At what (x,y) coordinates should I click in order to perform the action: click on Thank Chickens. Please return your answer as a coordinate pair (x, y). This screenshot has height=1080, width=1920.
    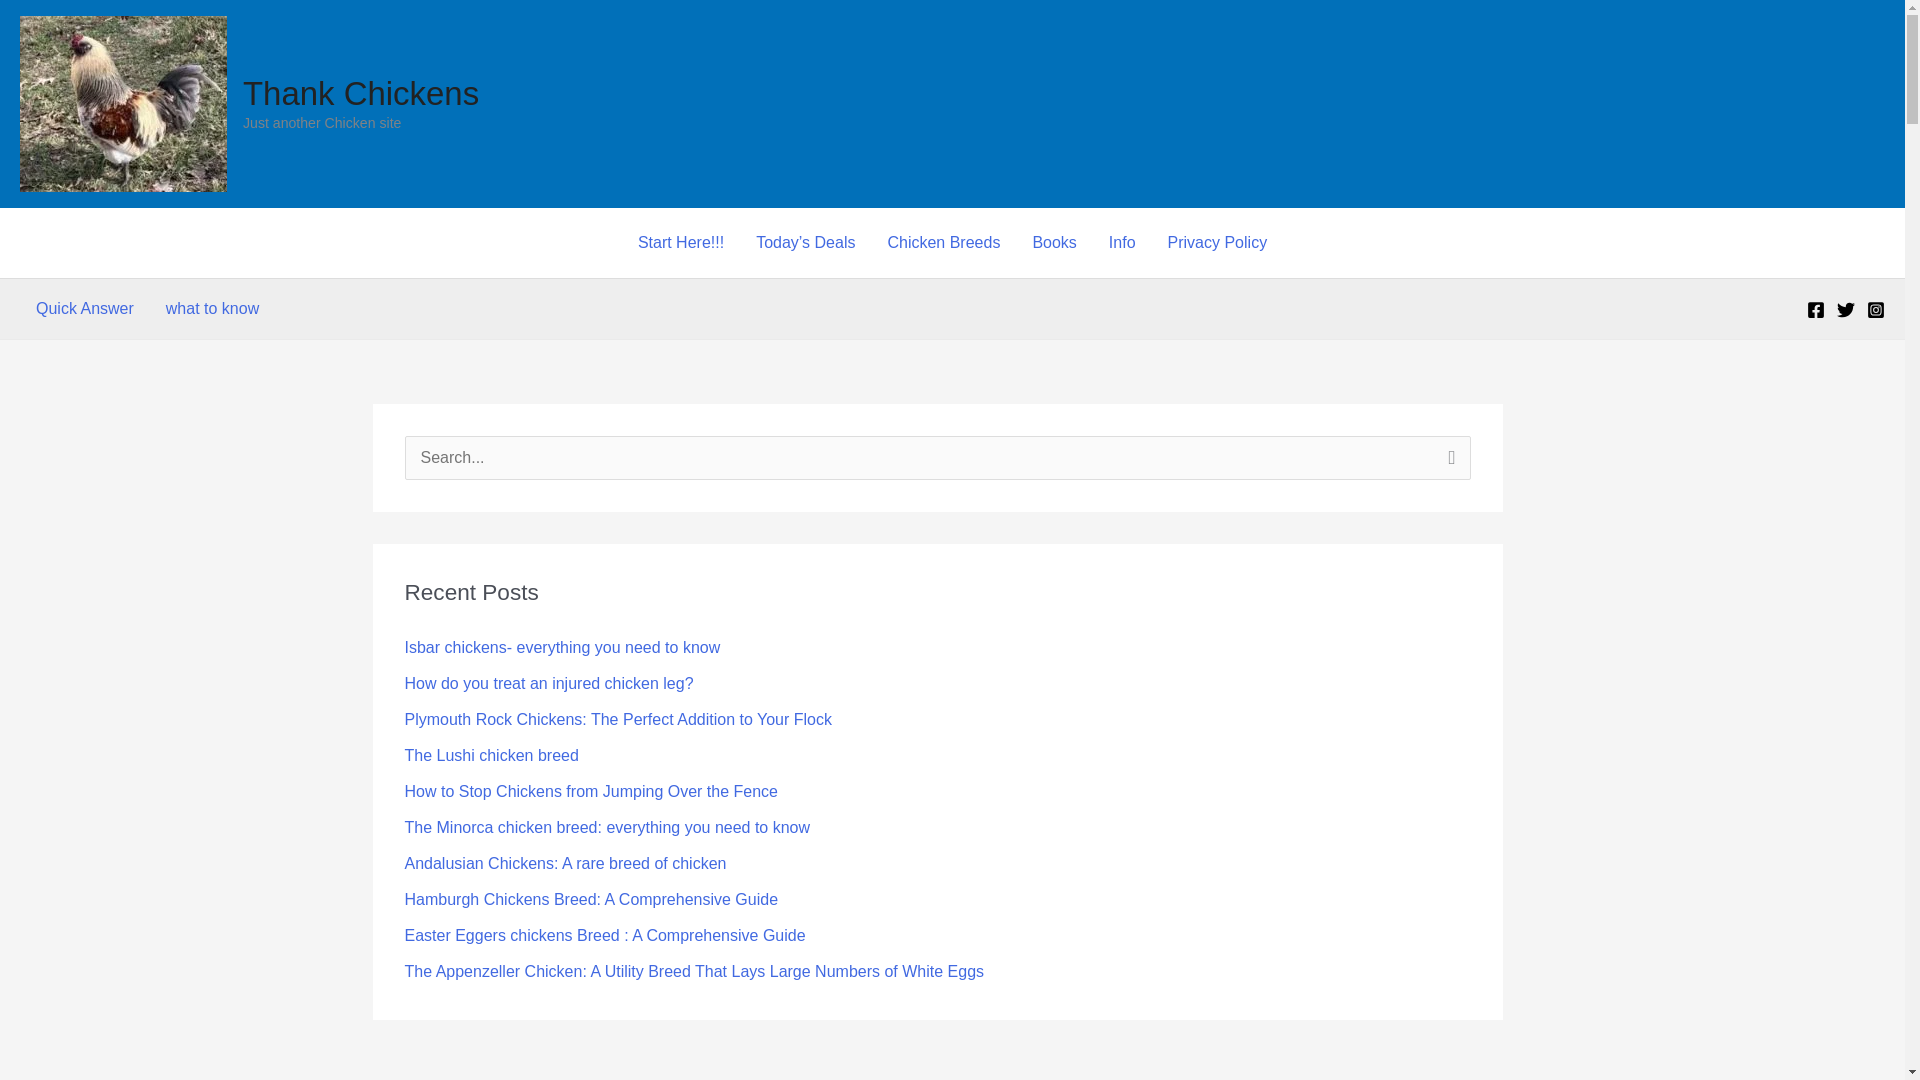
    Looking at the image, I should click on (360, 93).